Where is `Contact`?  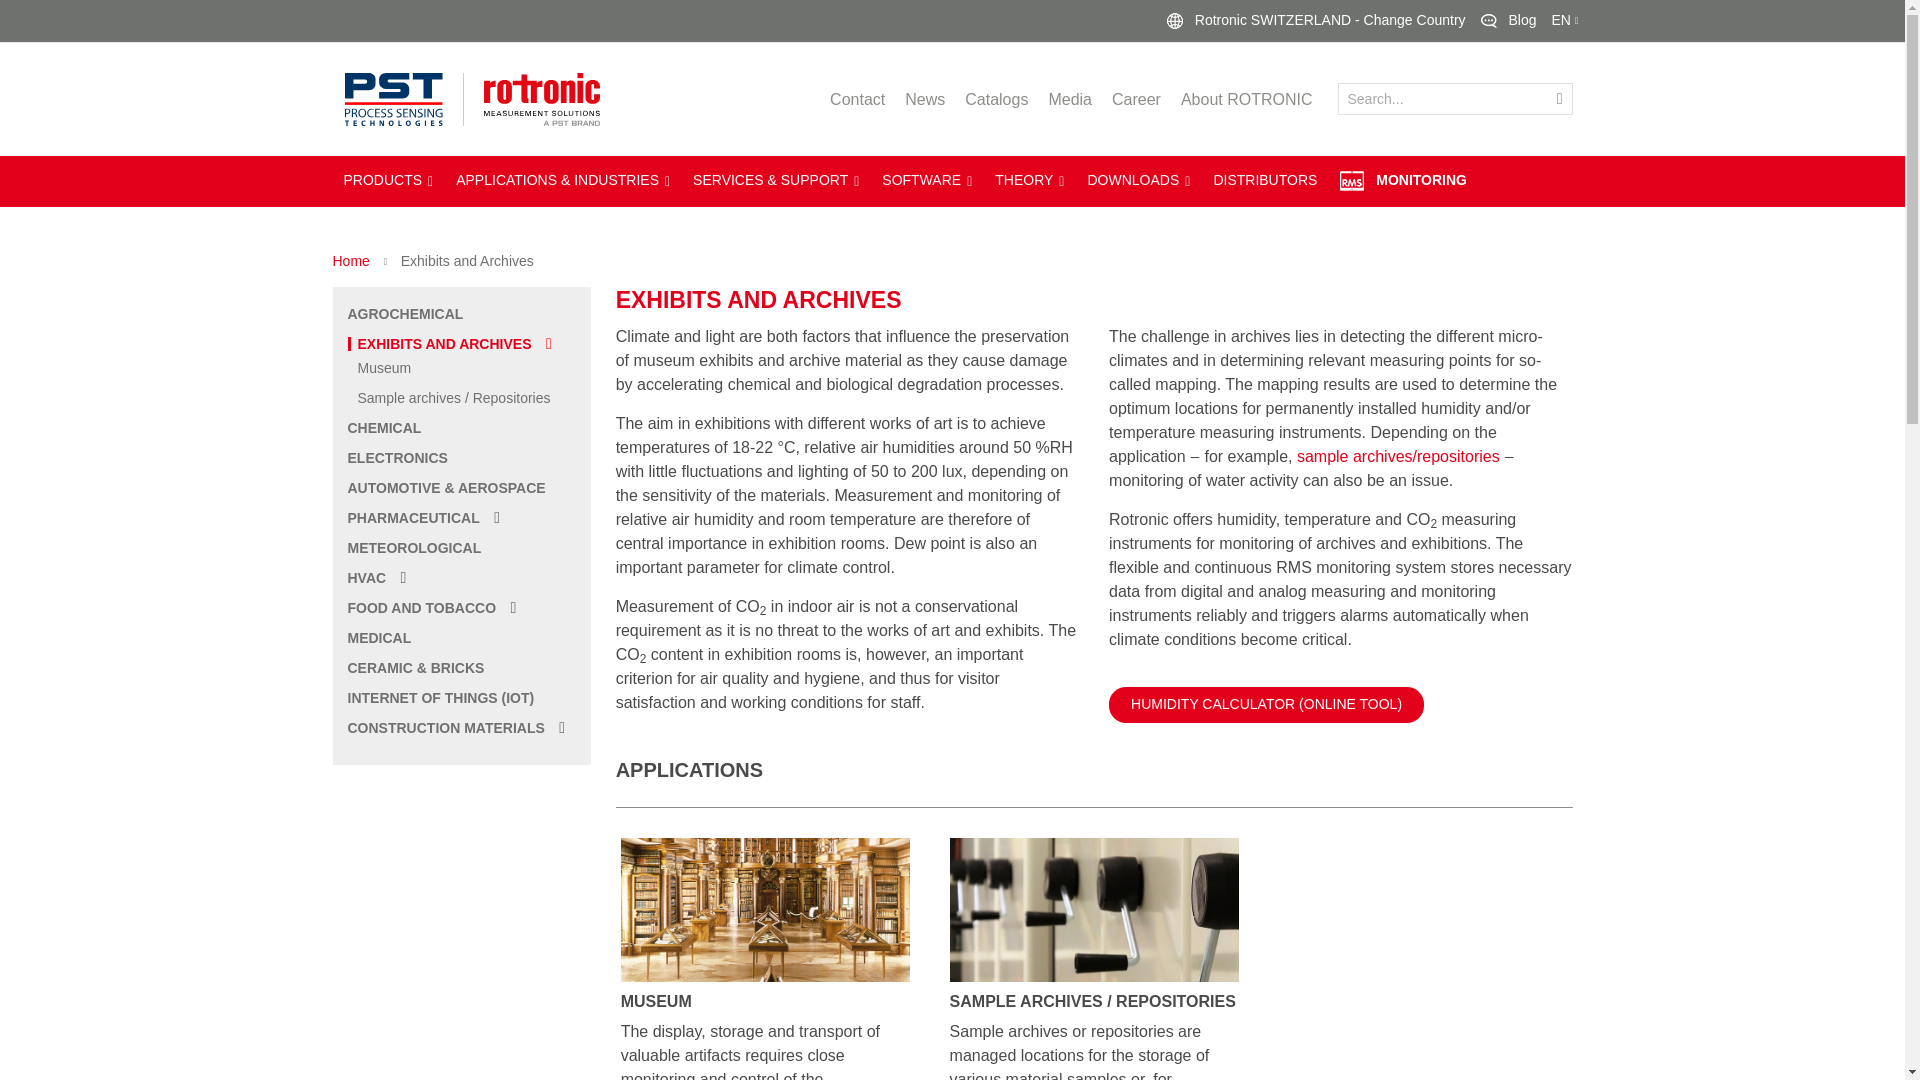 Contact is located at coordinates (857, 99).